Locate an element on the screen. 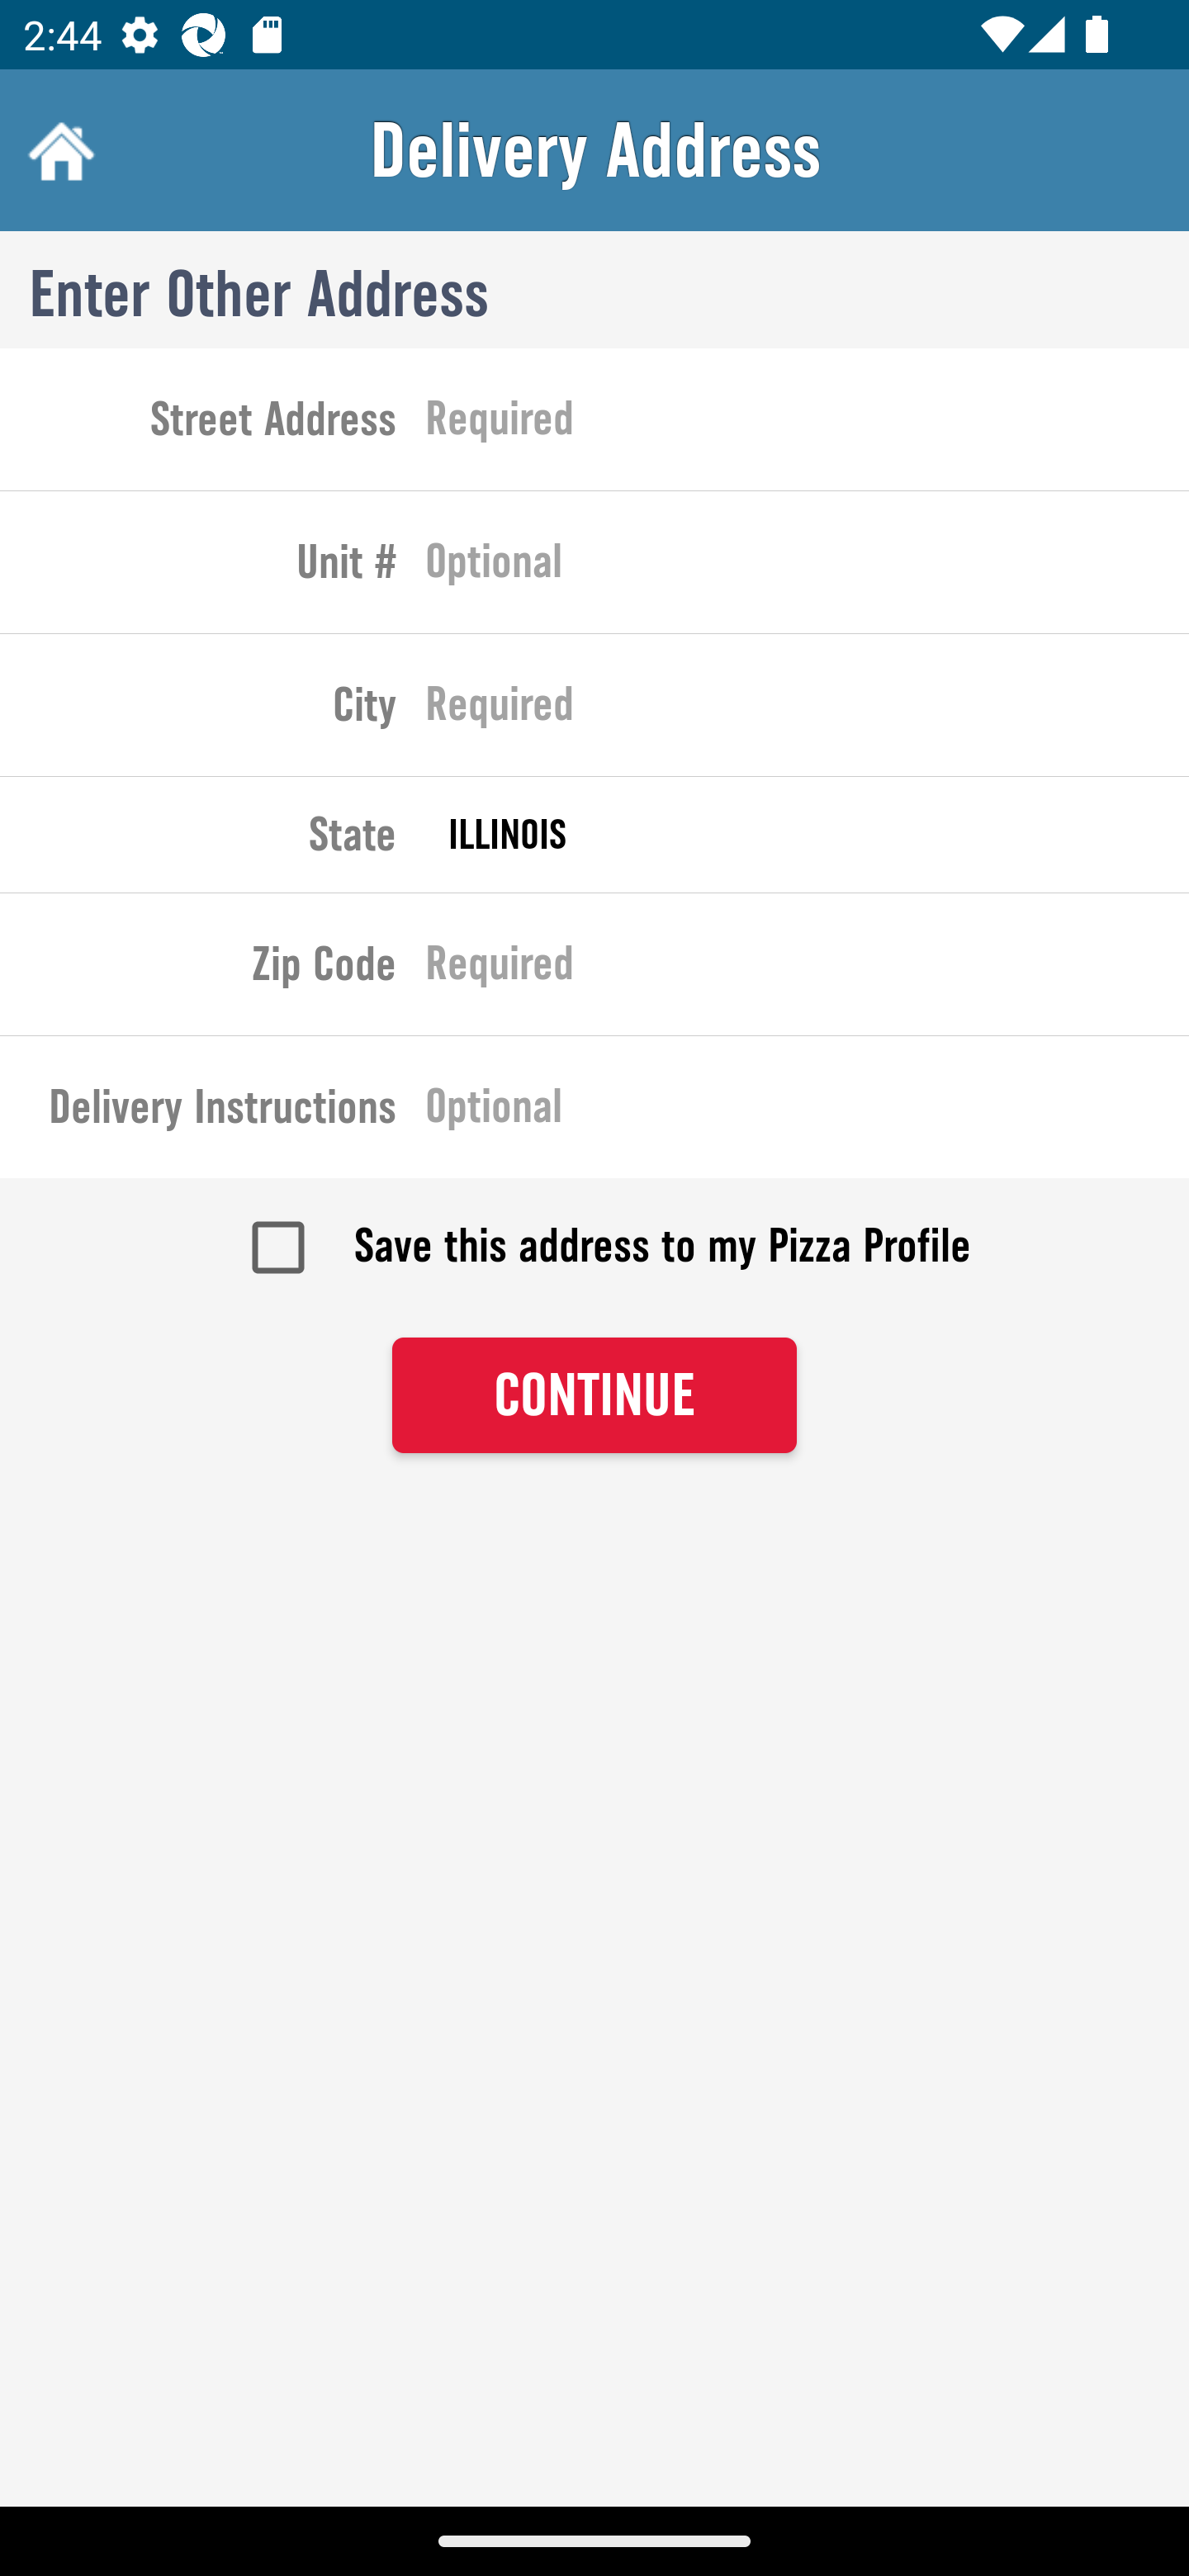  Optional is located at coordinates (808, 568).